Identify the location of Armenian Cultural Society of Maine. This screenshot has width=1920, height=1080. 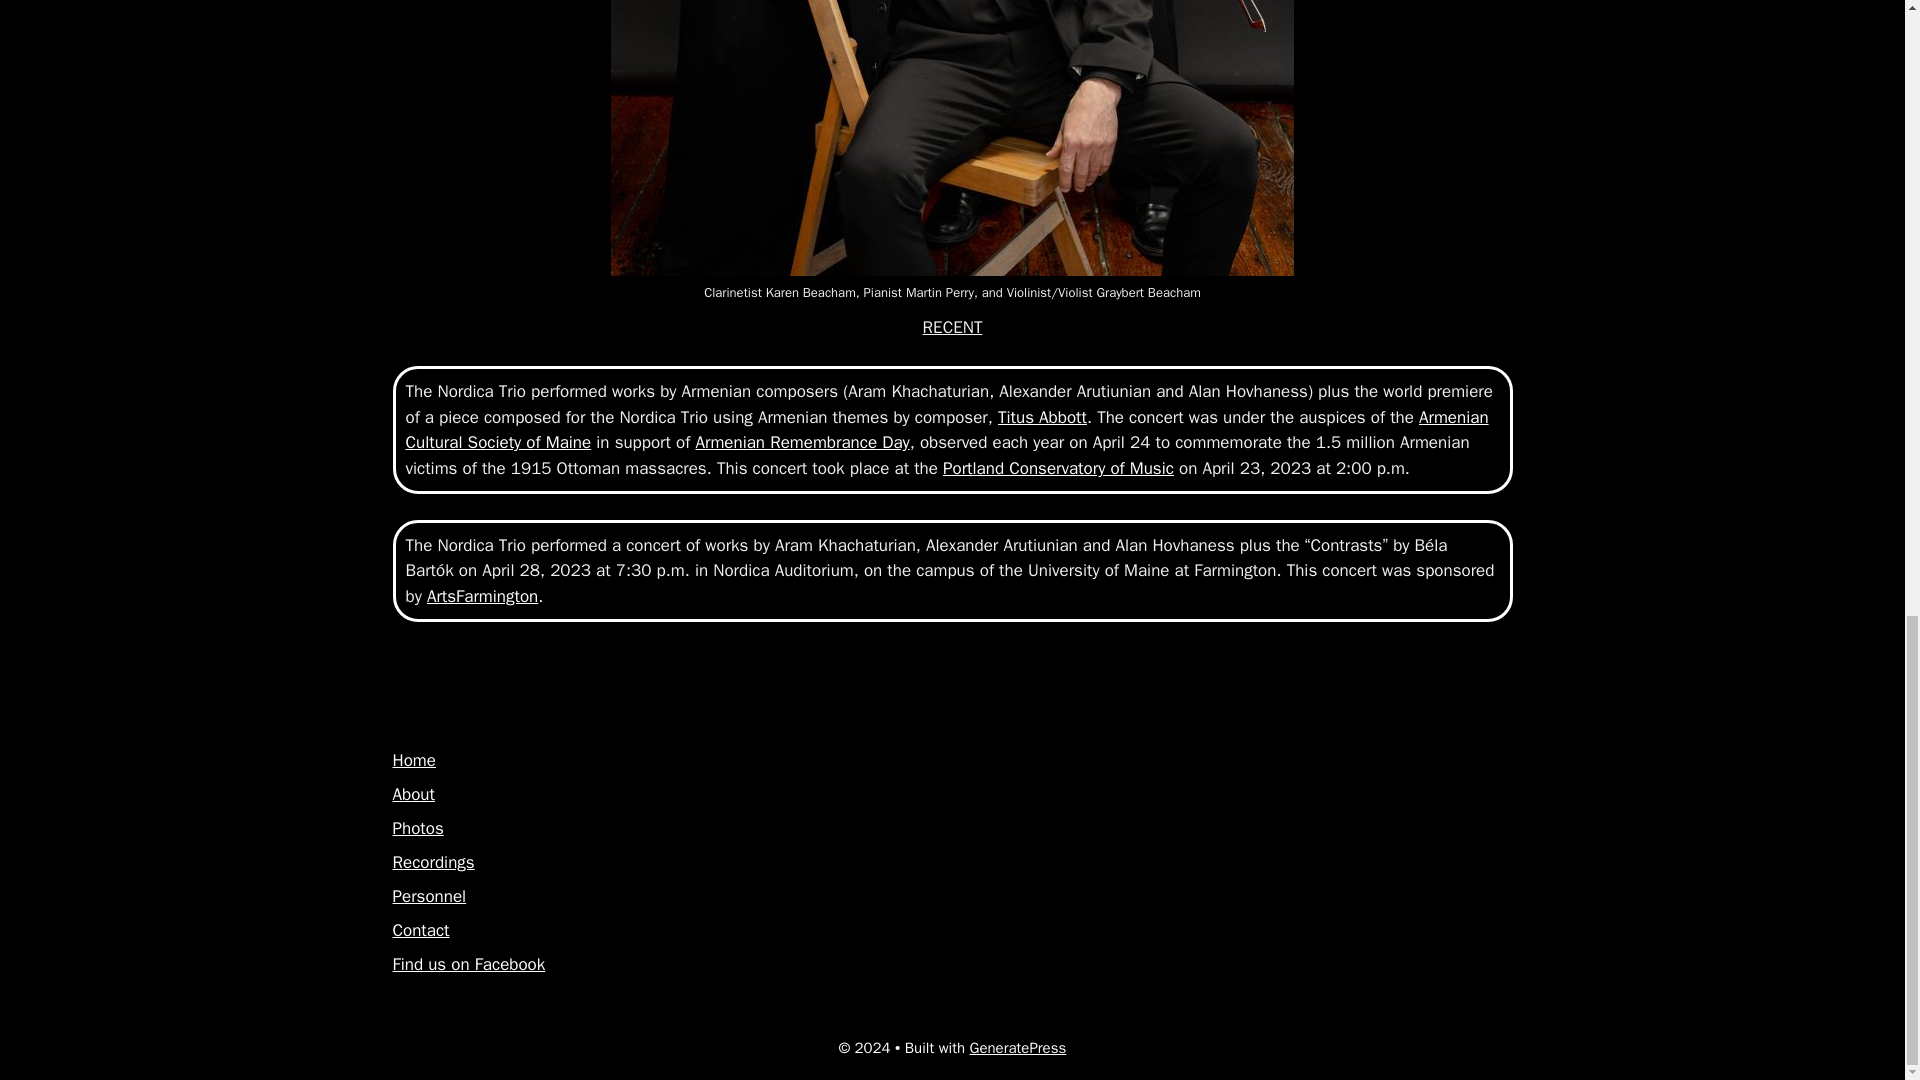
(947, 430).